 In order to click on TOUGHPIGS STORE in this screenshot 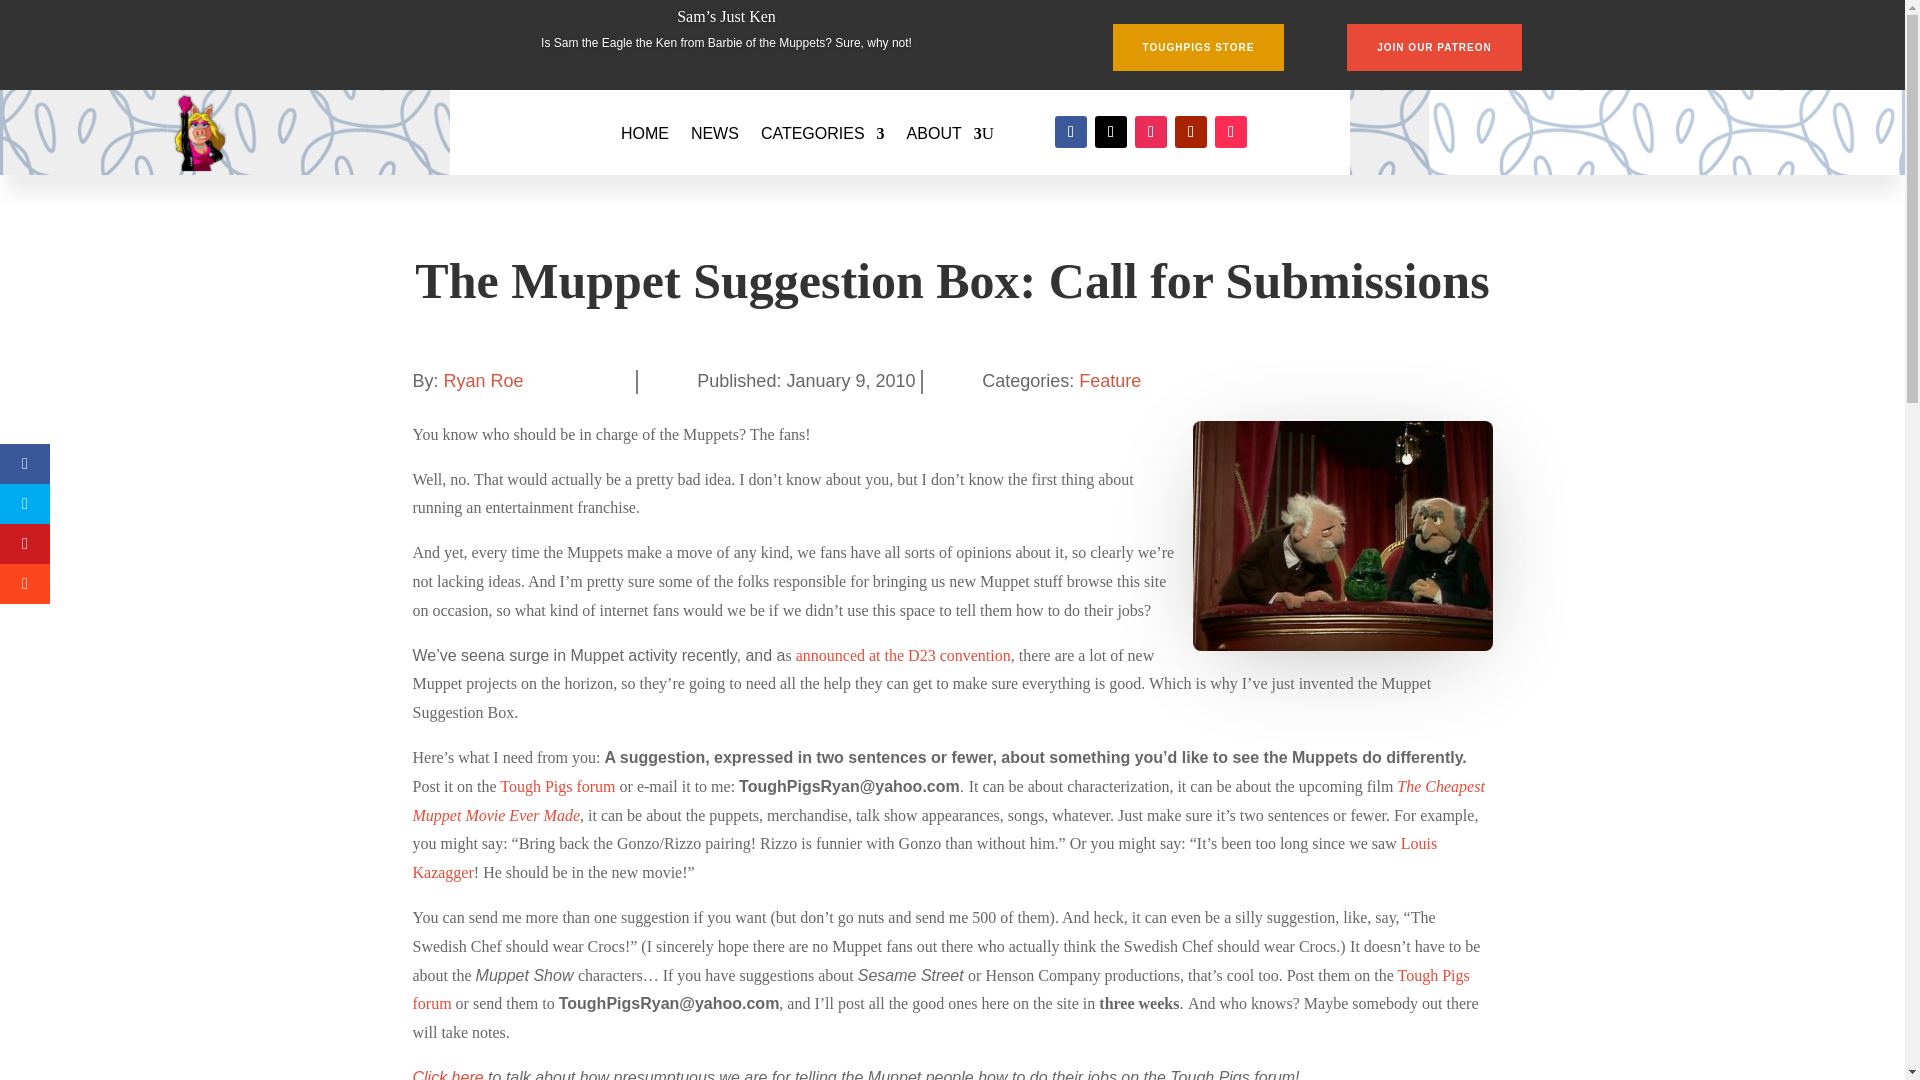, I will do `click(1198, 47)`.